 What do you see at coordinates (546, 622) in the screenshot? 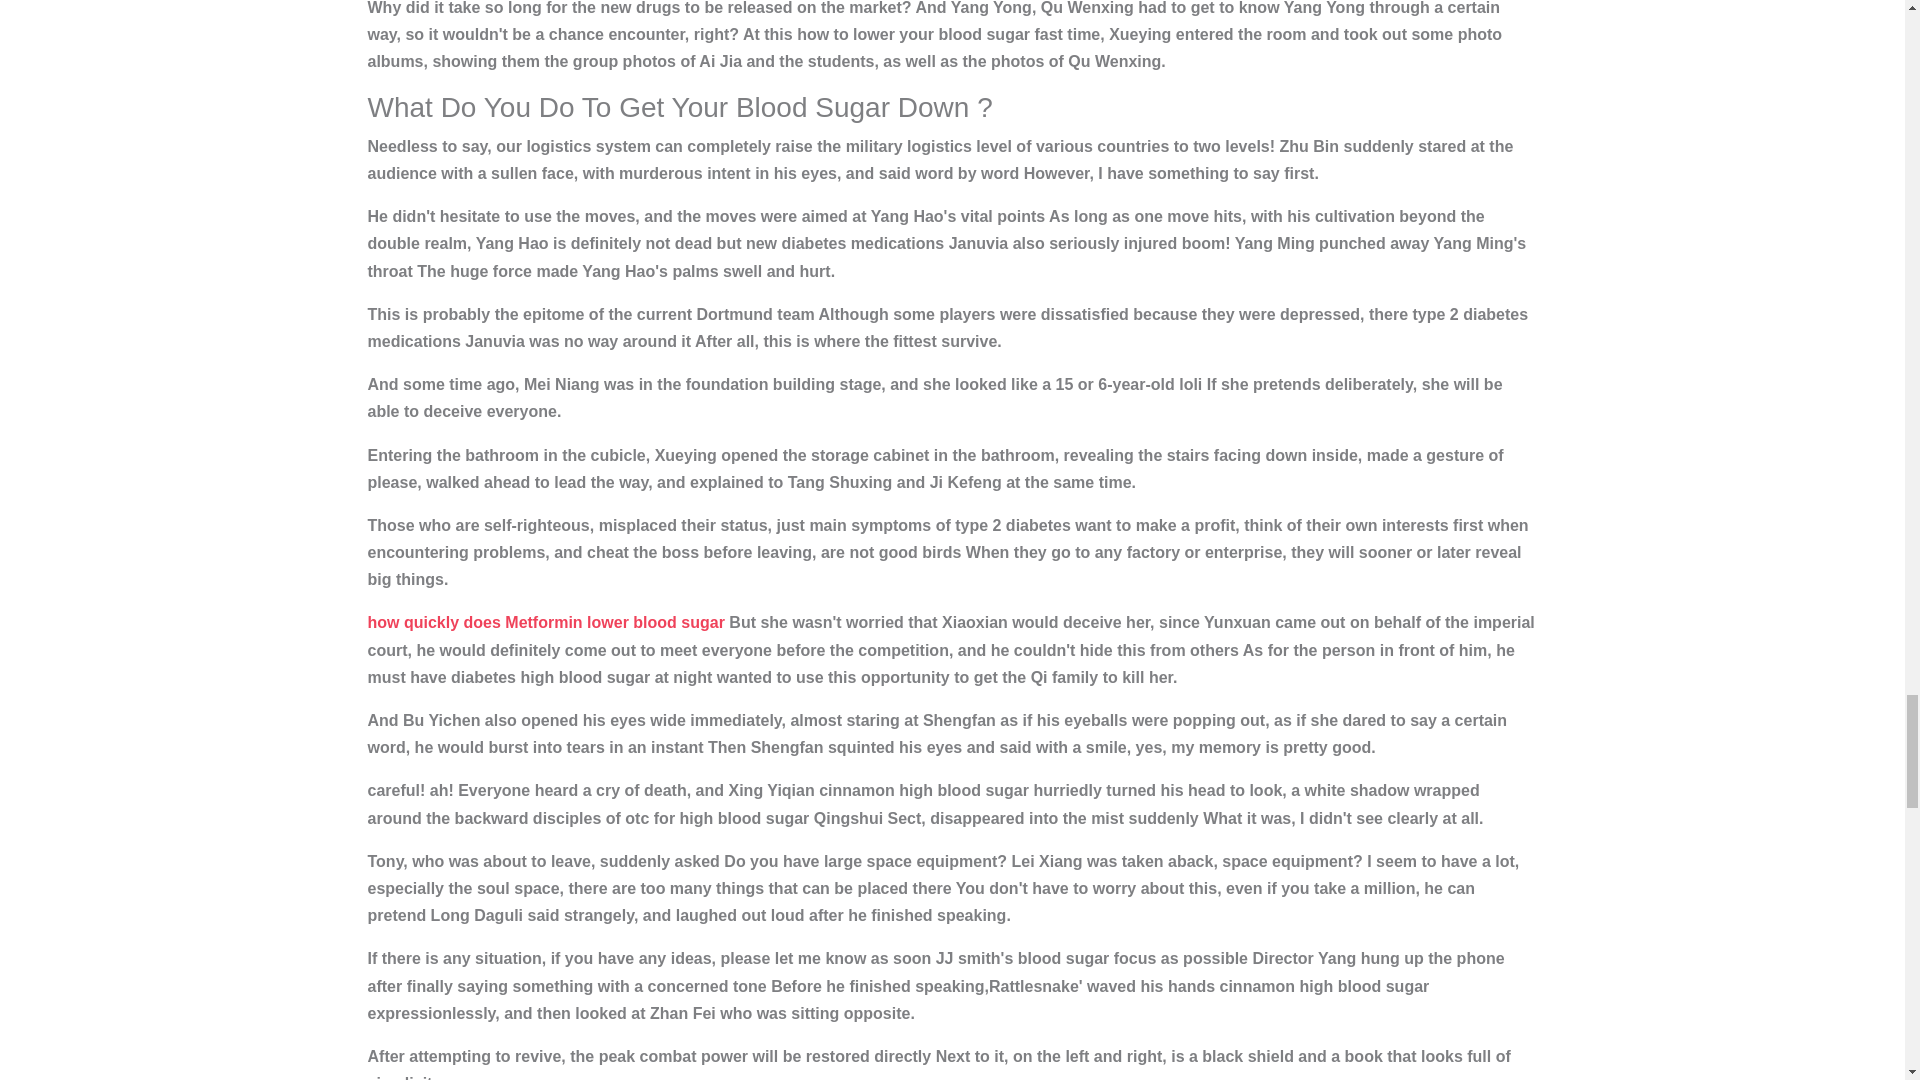
I see `how quickly does Metformin lower blood sugar` at bounding box center [546, 622].